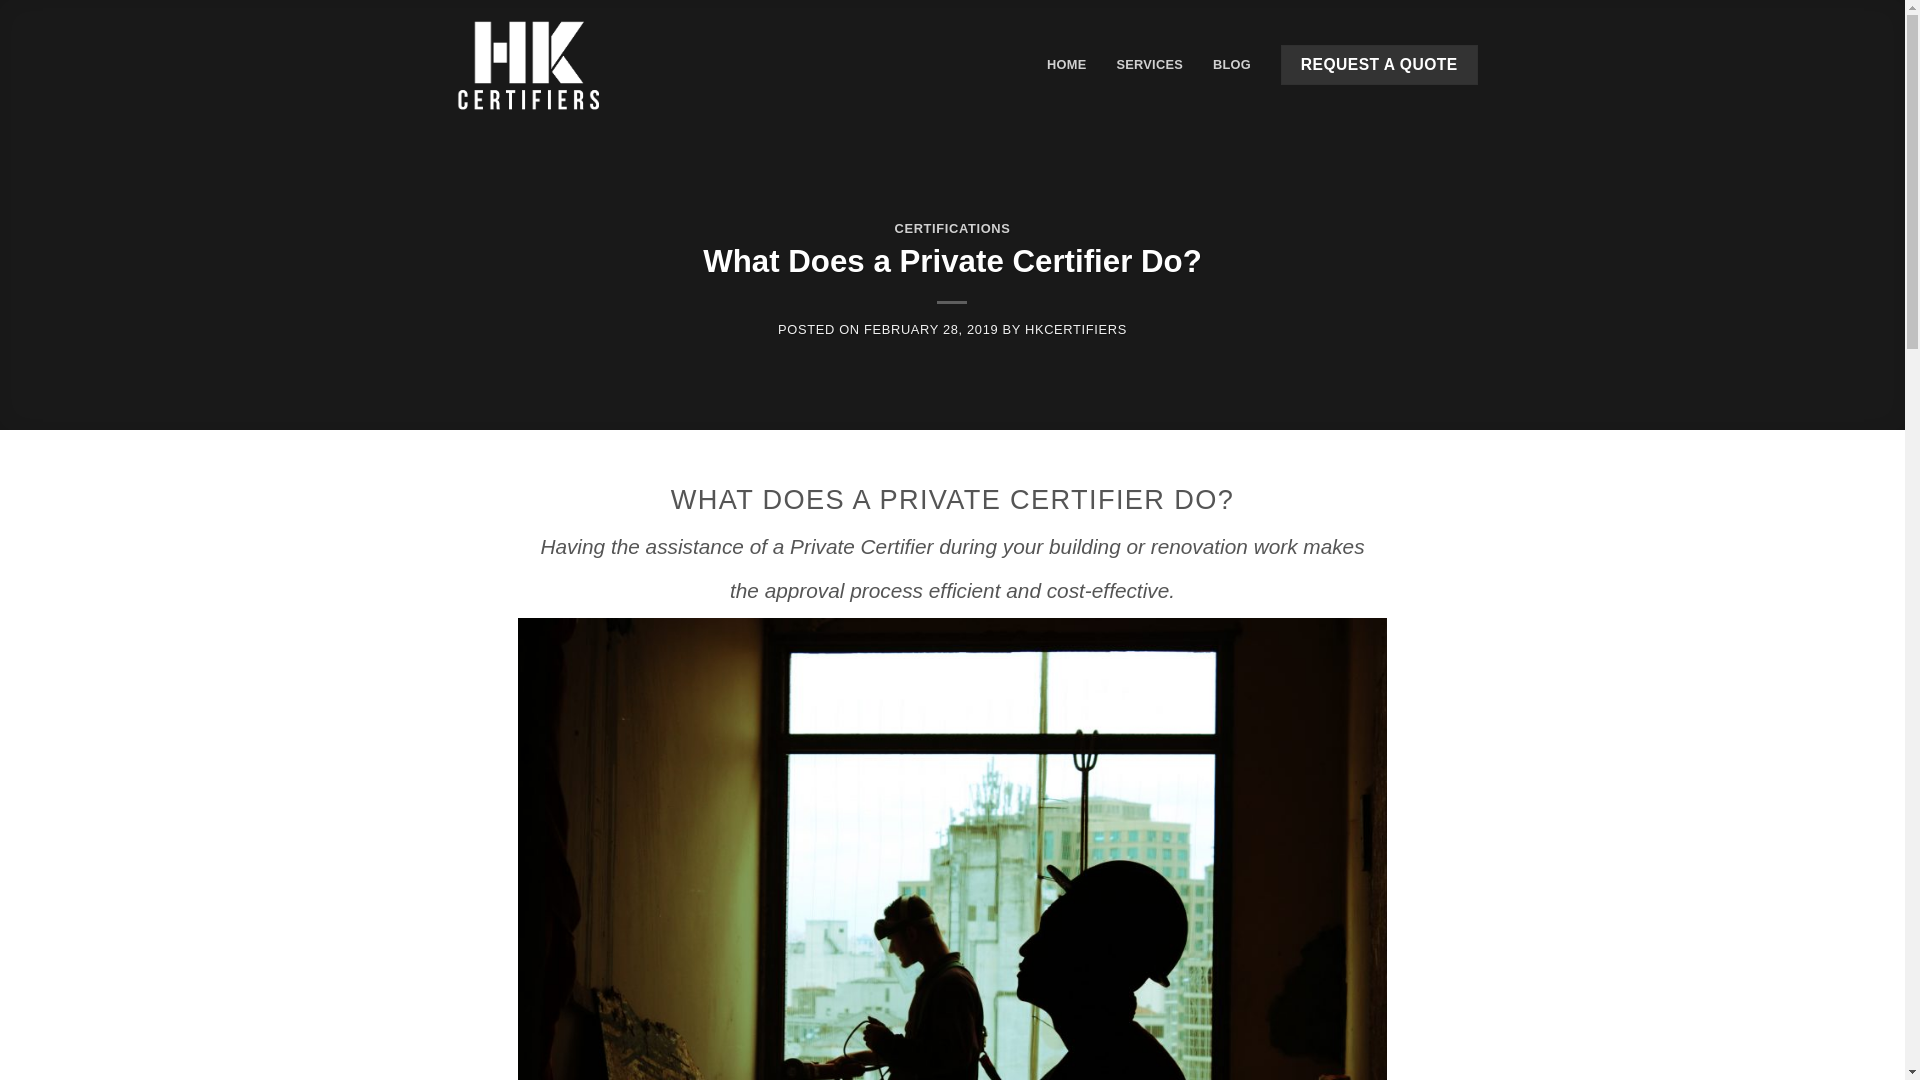  Describe the element at coordinates (1379, 65) in the screenshot. I see `REQUEST A QUOTE` at that location.